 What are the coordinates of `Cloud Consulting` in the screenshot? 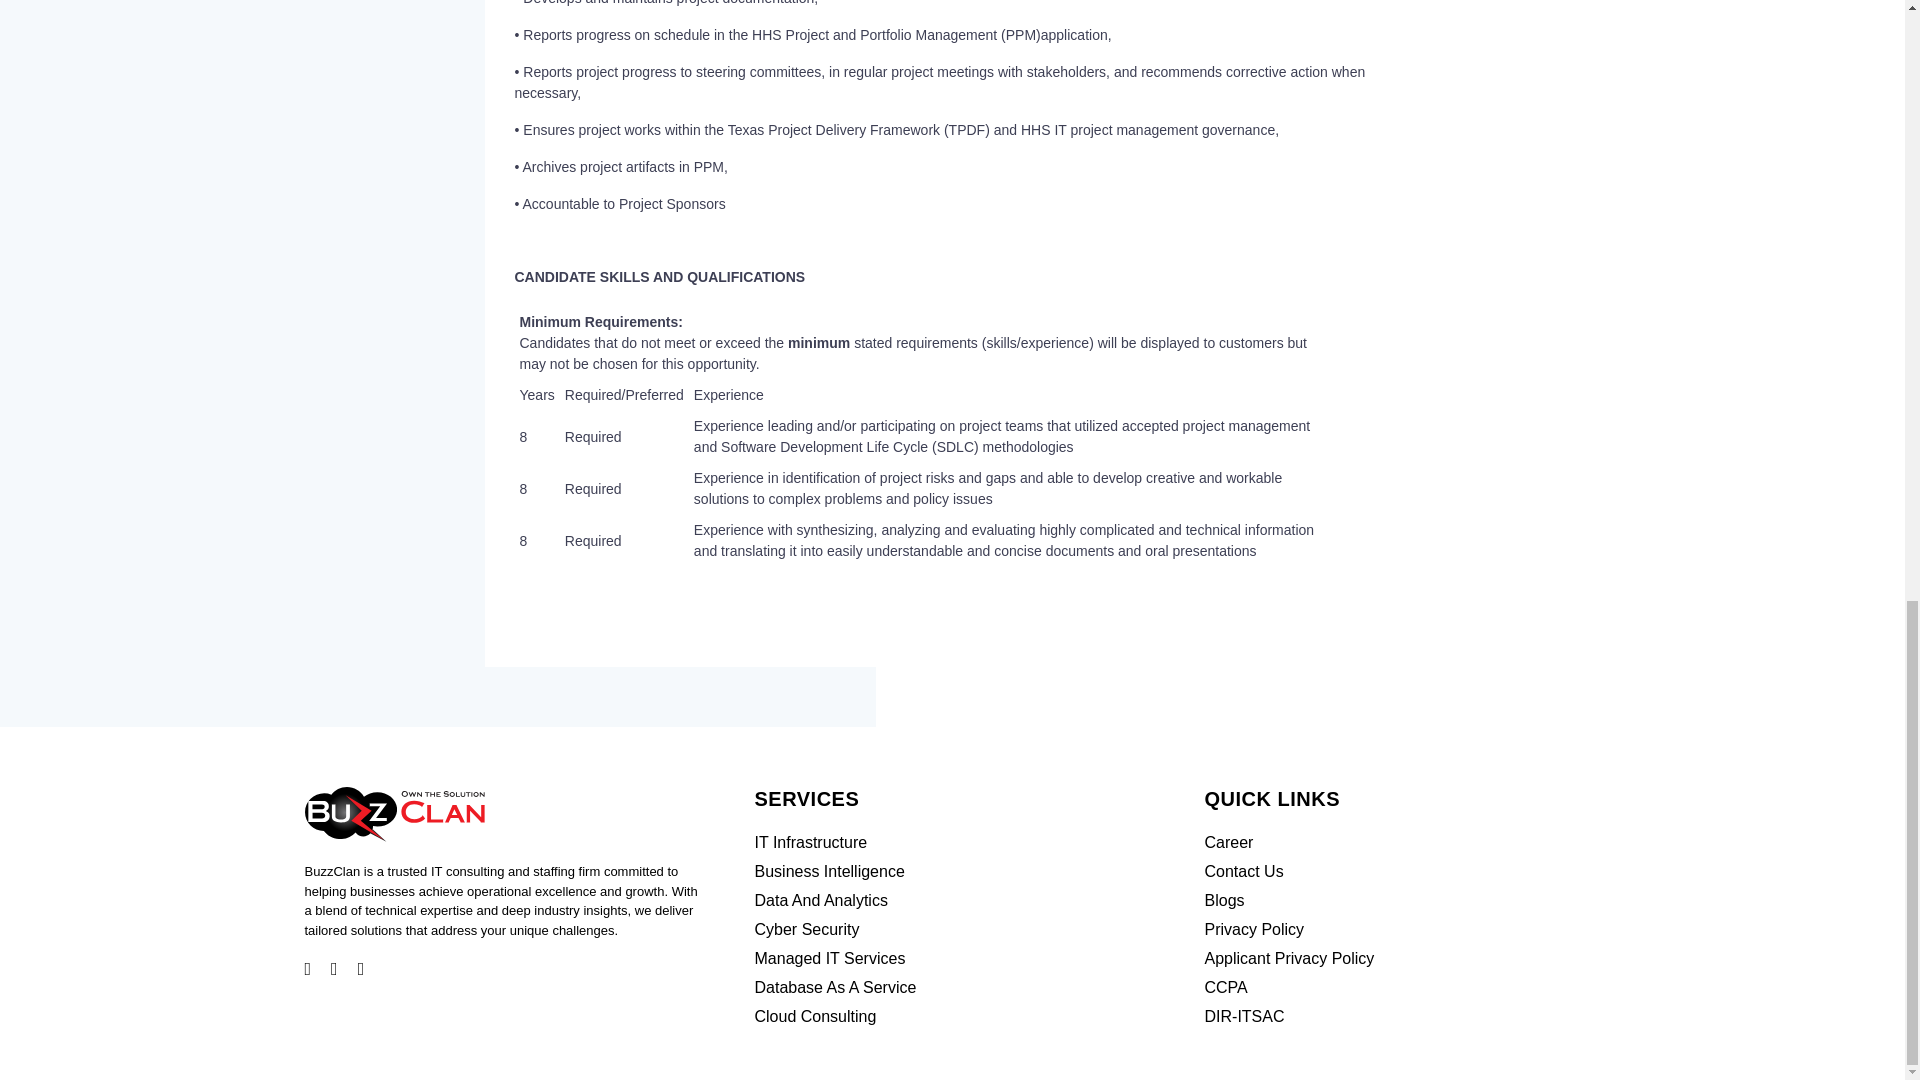 It's located at (814, 1016).